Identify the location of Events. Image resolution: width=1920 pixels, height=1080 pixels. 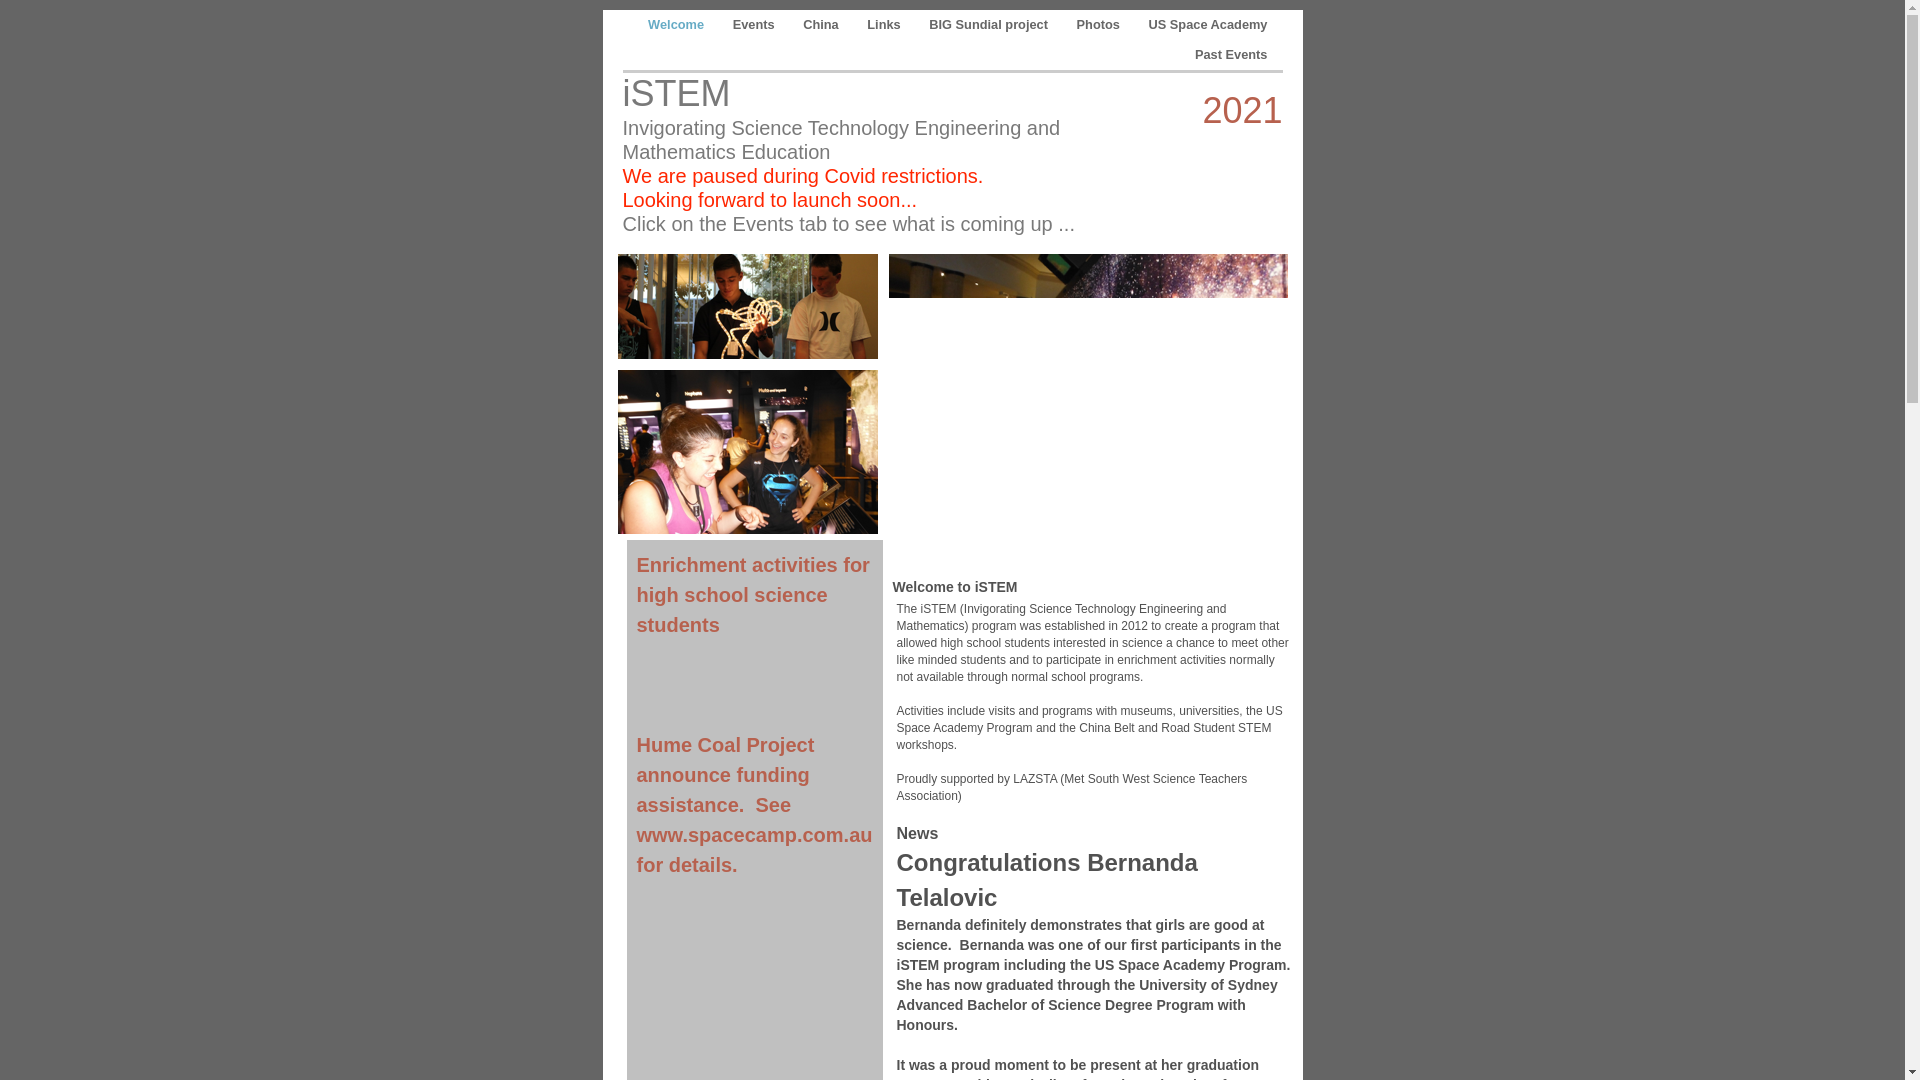
(756, 24).